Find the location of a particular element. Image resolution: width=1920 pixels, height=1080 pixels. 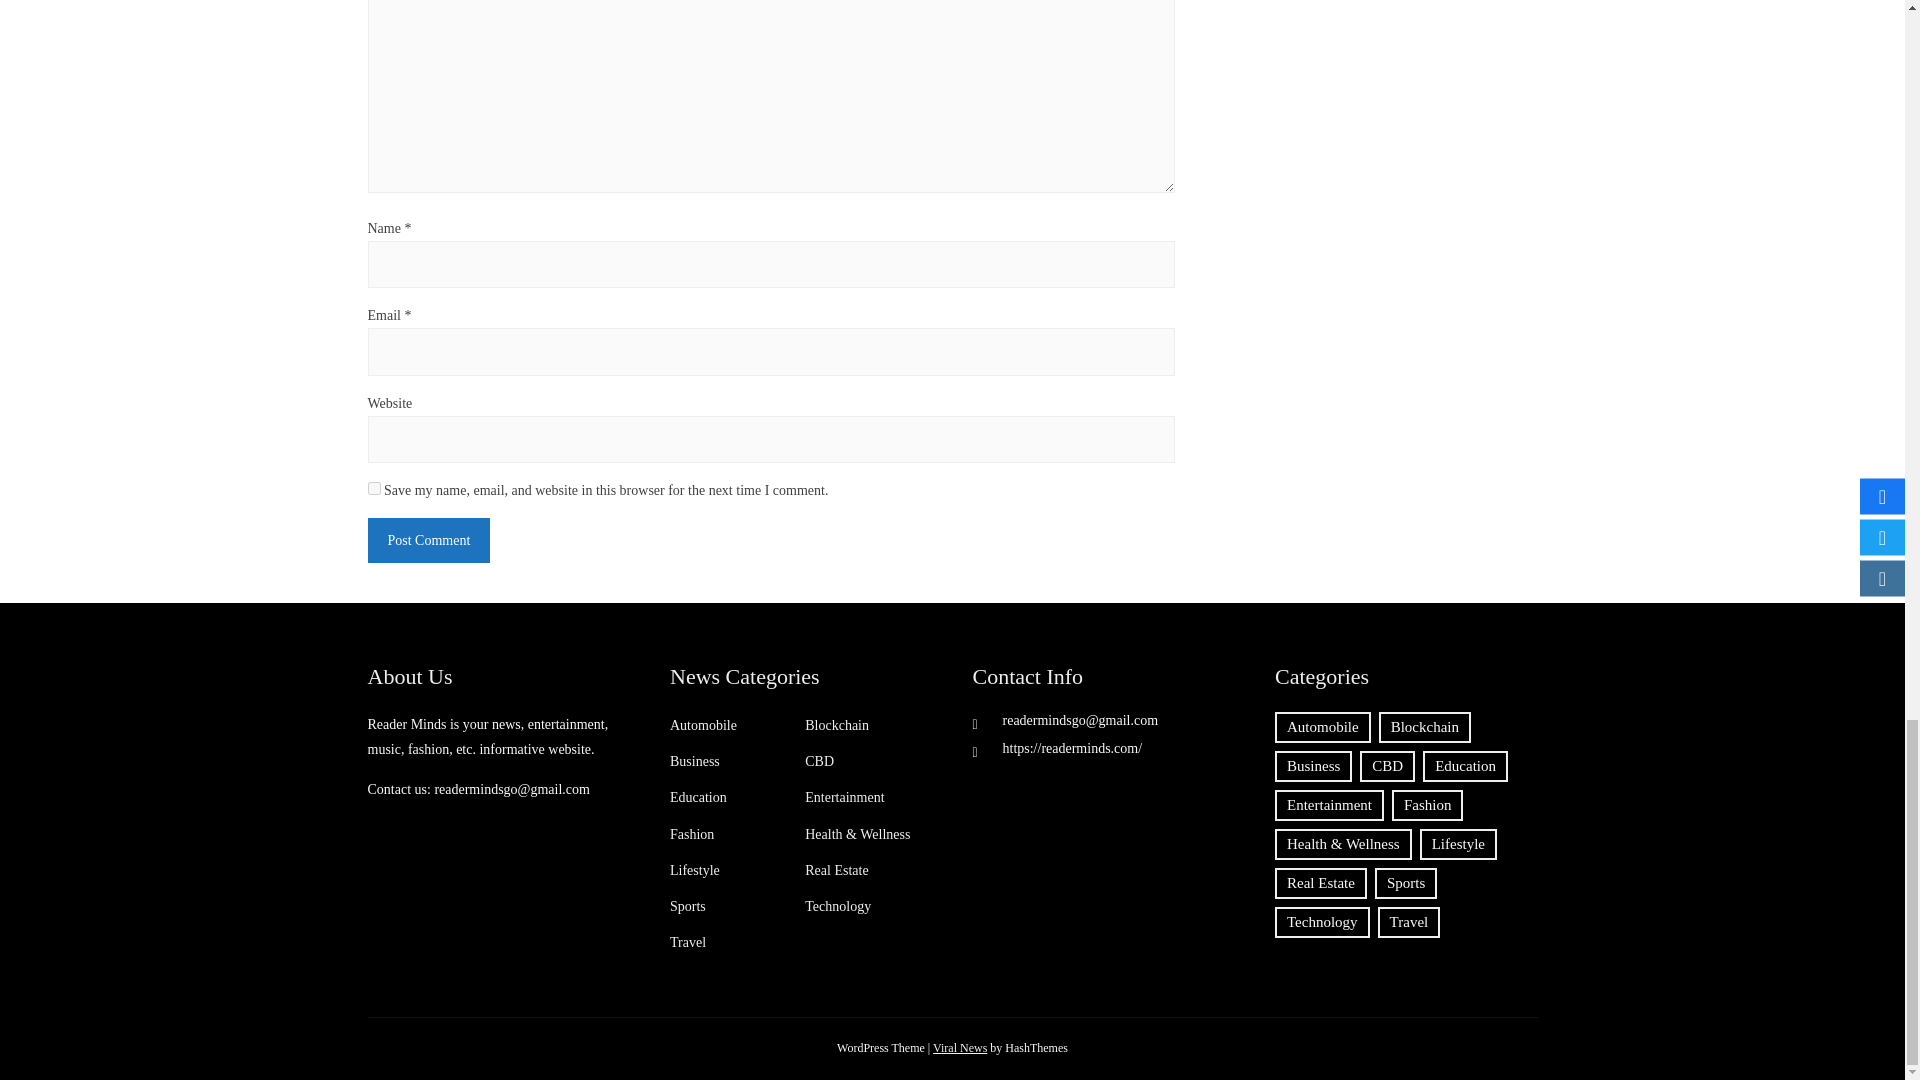

Download Viral News is located at coordinates (960, 1048).